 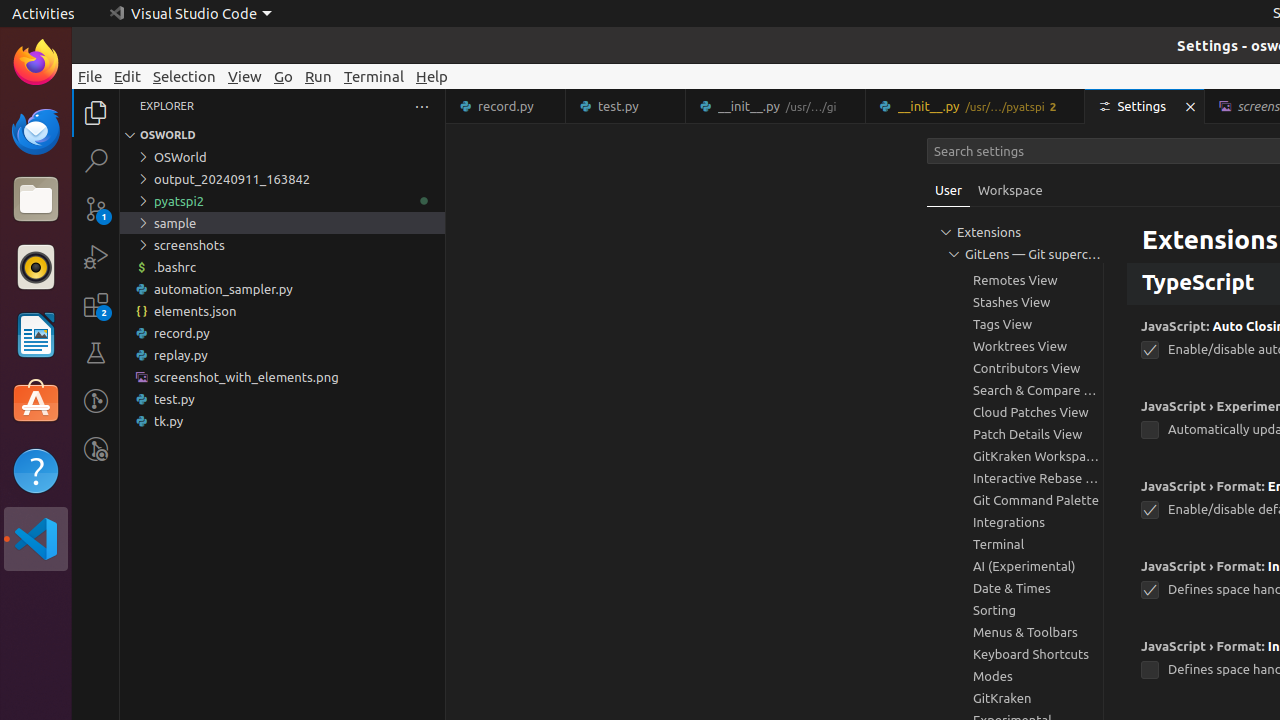 What do you see at coordinates (1015, 610) in the screenshot?
I see `Sorting, group` at bounding box center [1015, 610].